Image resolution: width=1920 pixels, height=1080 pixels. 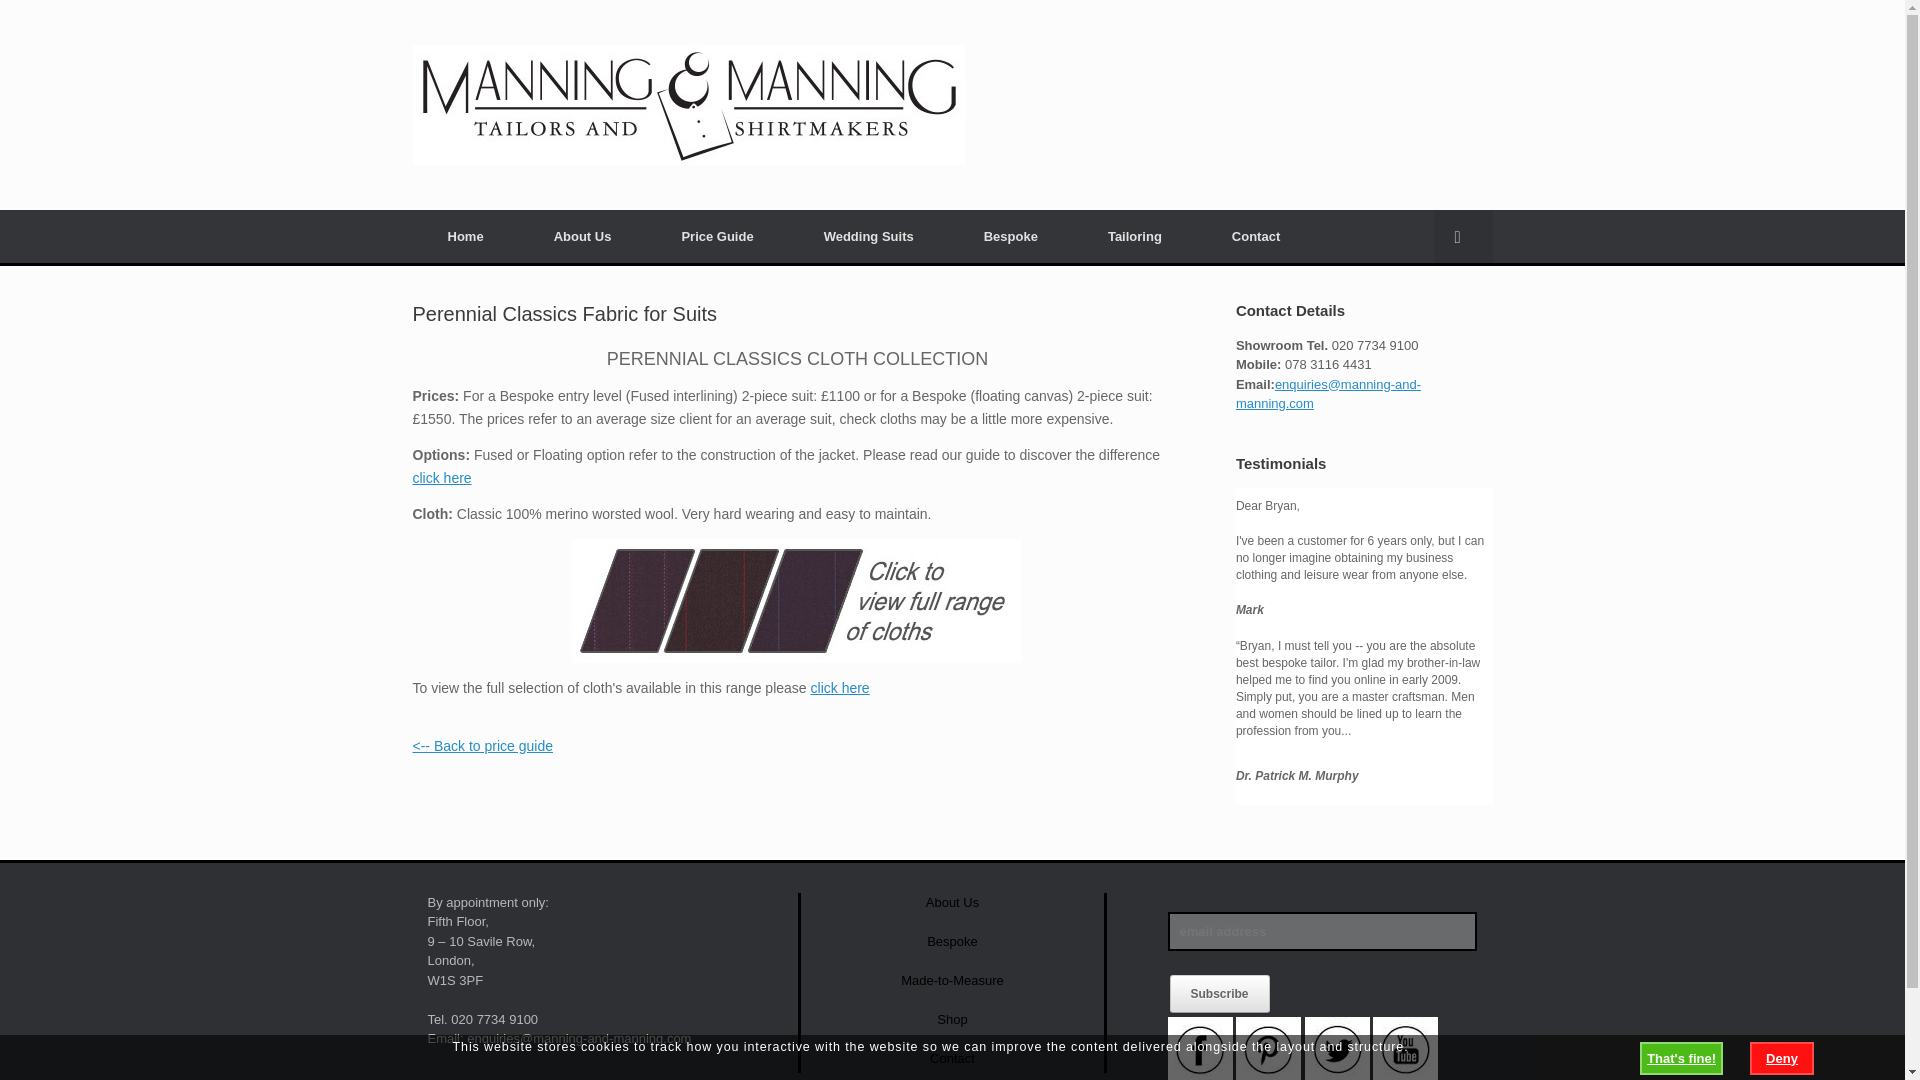 What do you see at coordinates (840, 688) in the screenshot?
I see `Perennial Classics Collection` at bounding box center [840, 688].